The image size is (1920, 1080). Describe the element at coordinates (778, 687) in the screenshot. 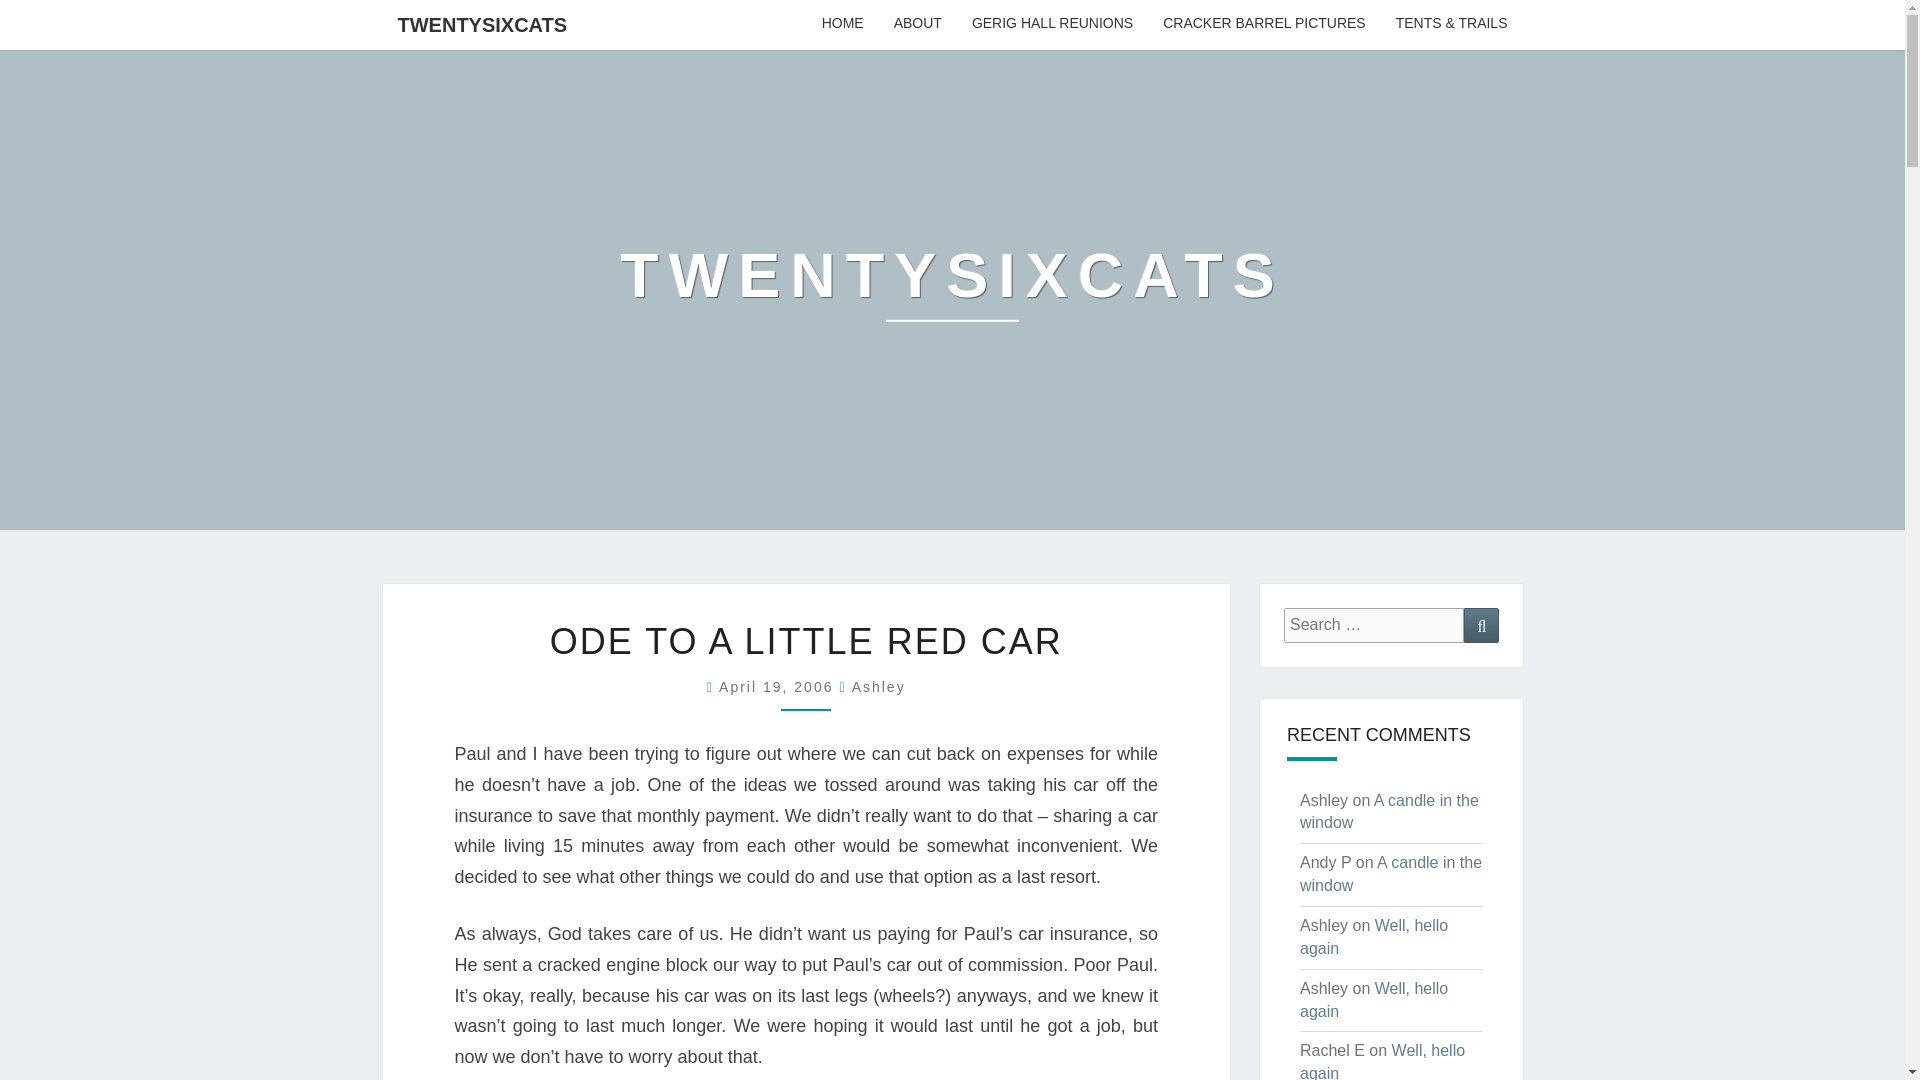

I see `April 19, 2006` at that location.